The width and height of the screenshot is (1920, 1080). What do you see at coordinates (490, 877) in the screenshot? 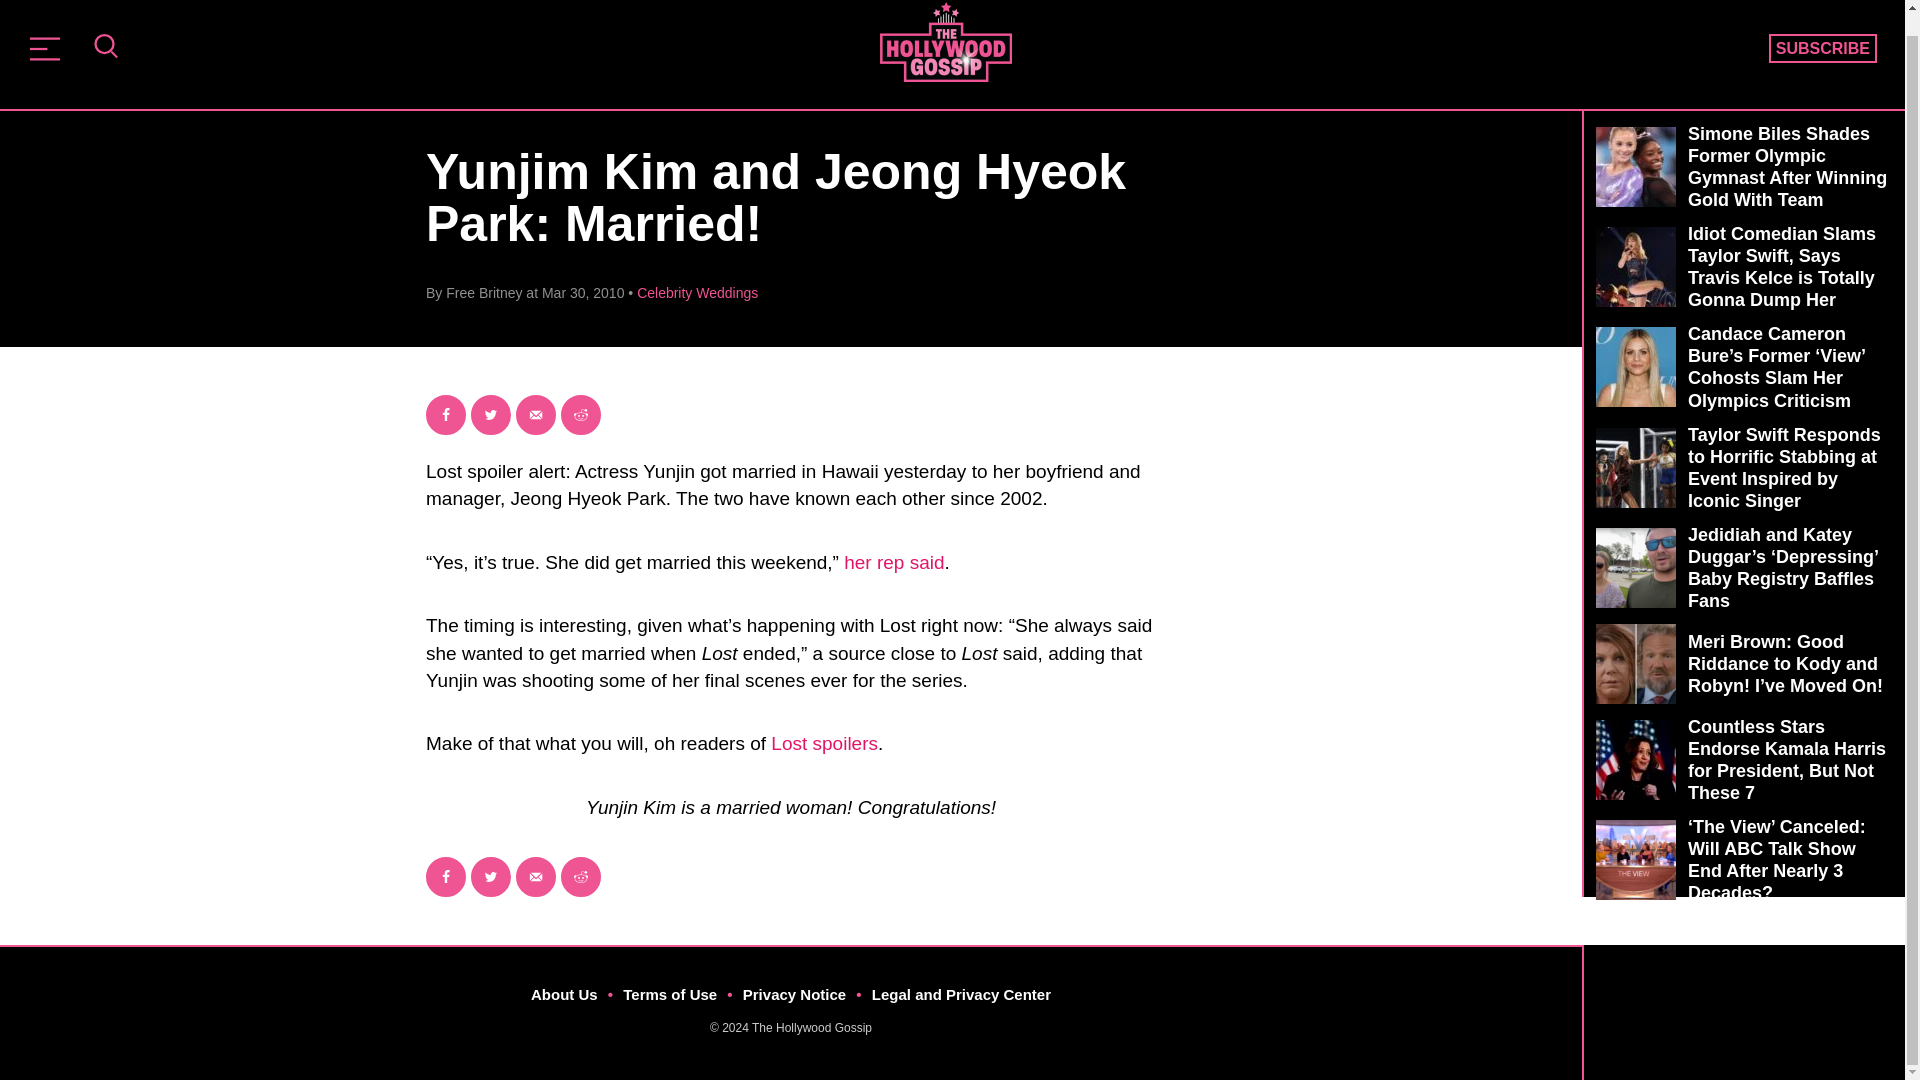
I see `Share on Twitter` at bounding box center [490, 877].